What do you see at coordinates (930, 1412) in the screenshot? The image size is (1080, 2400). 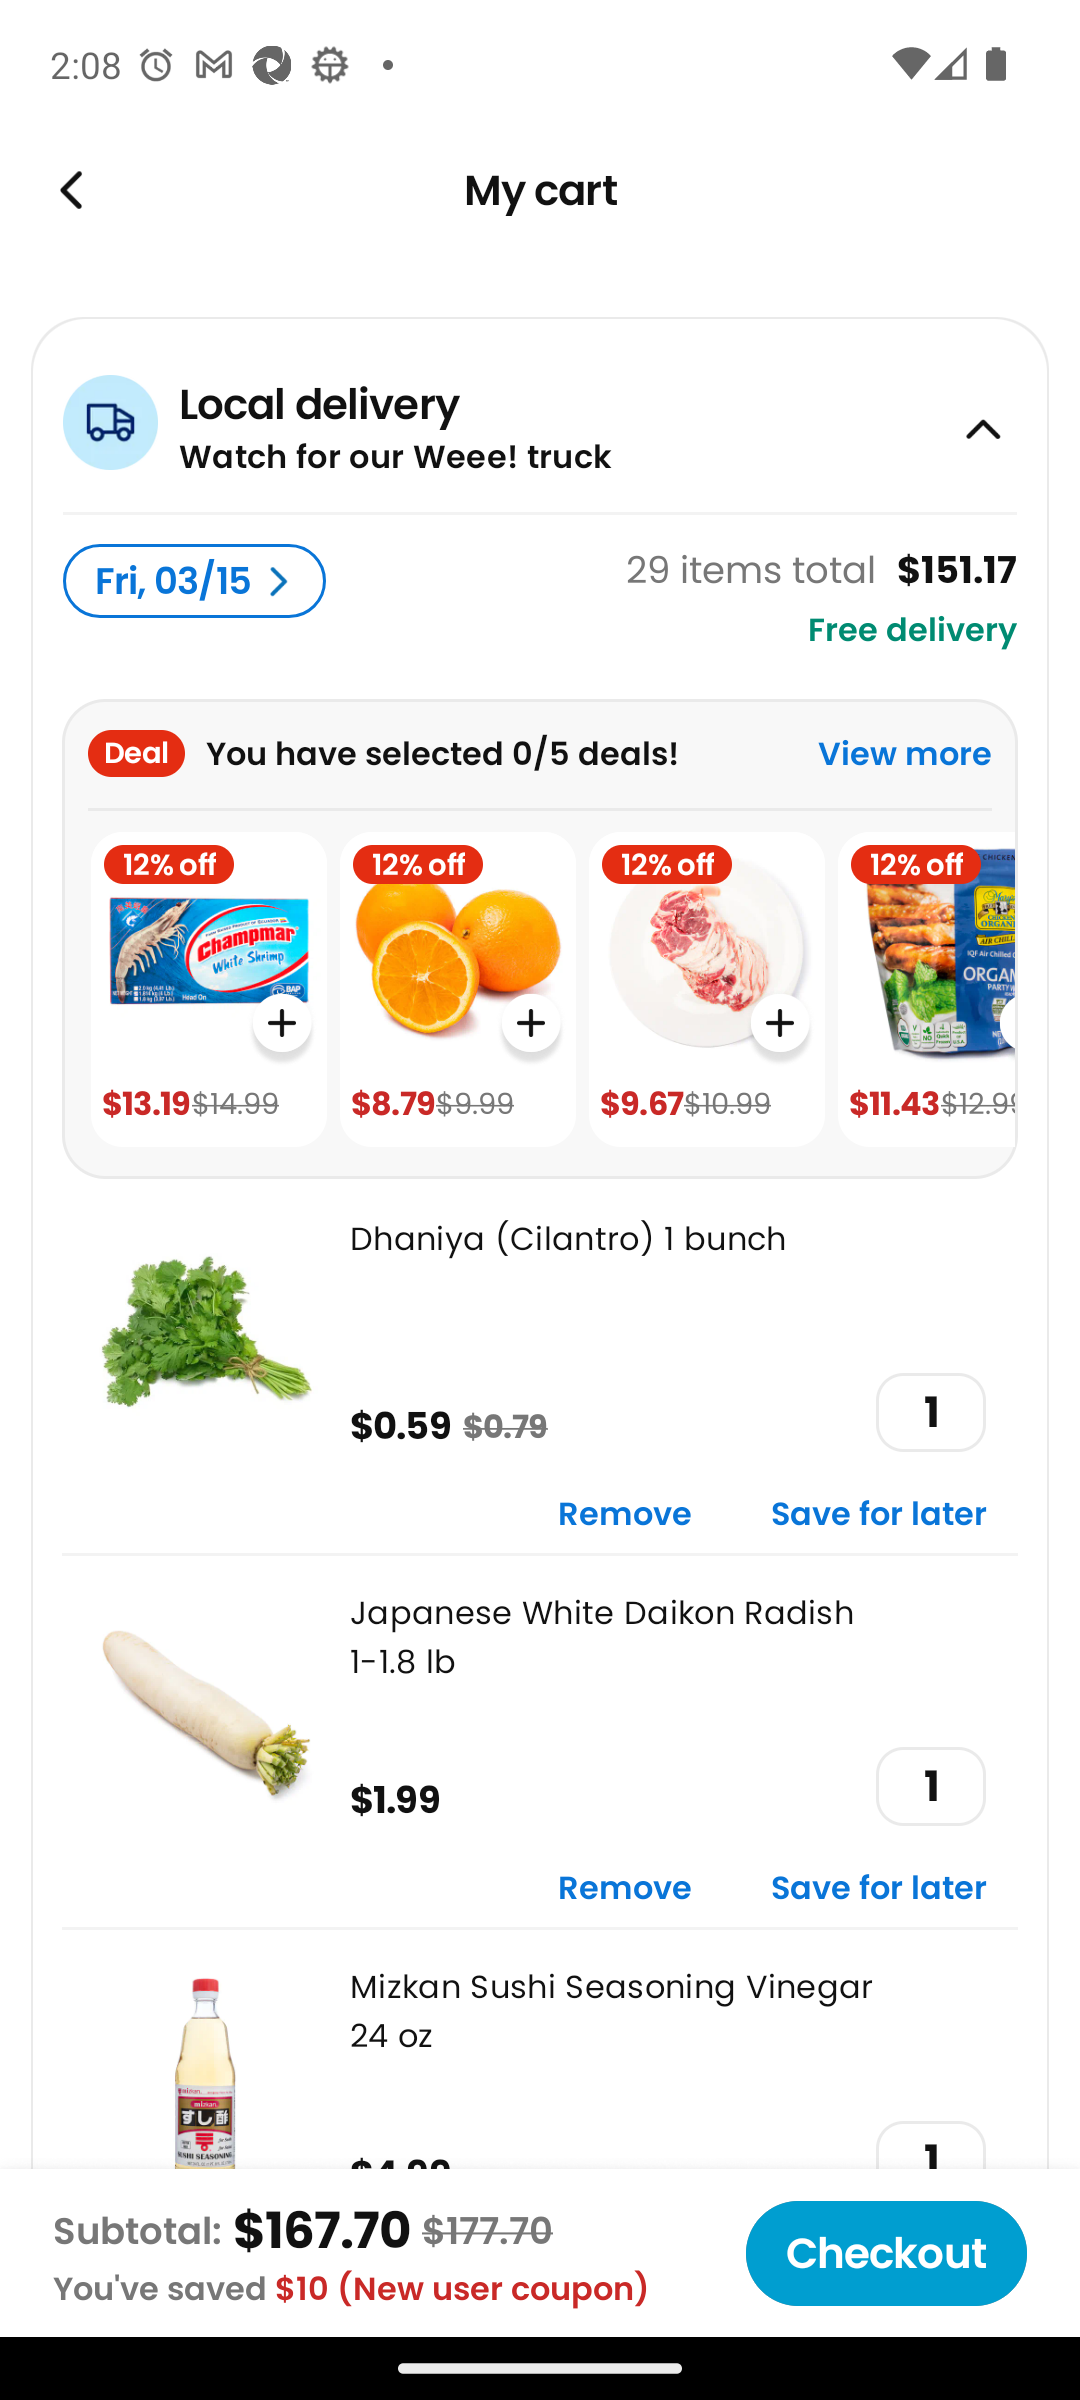 I see `1` at bounding box center [930, 1412].